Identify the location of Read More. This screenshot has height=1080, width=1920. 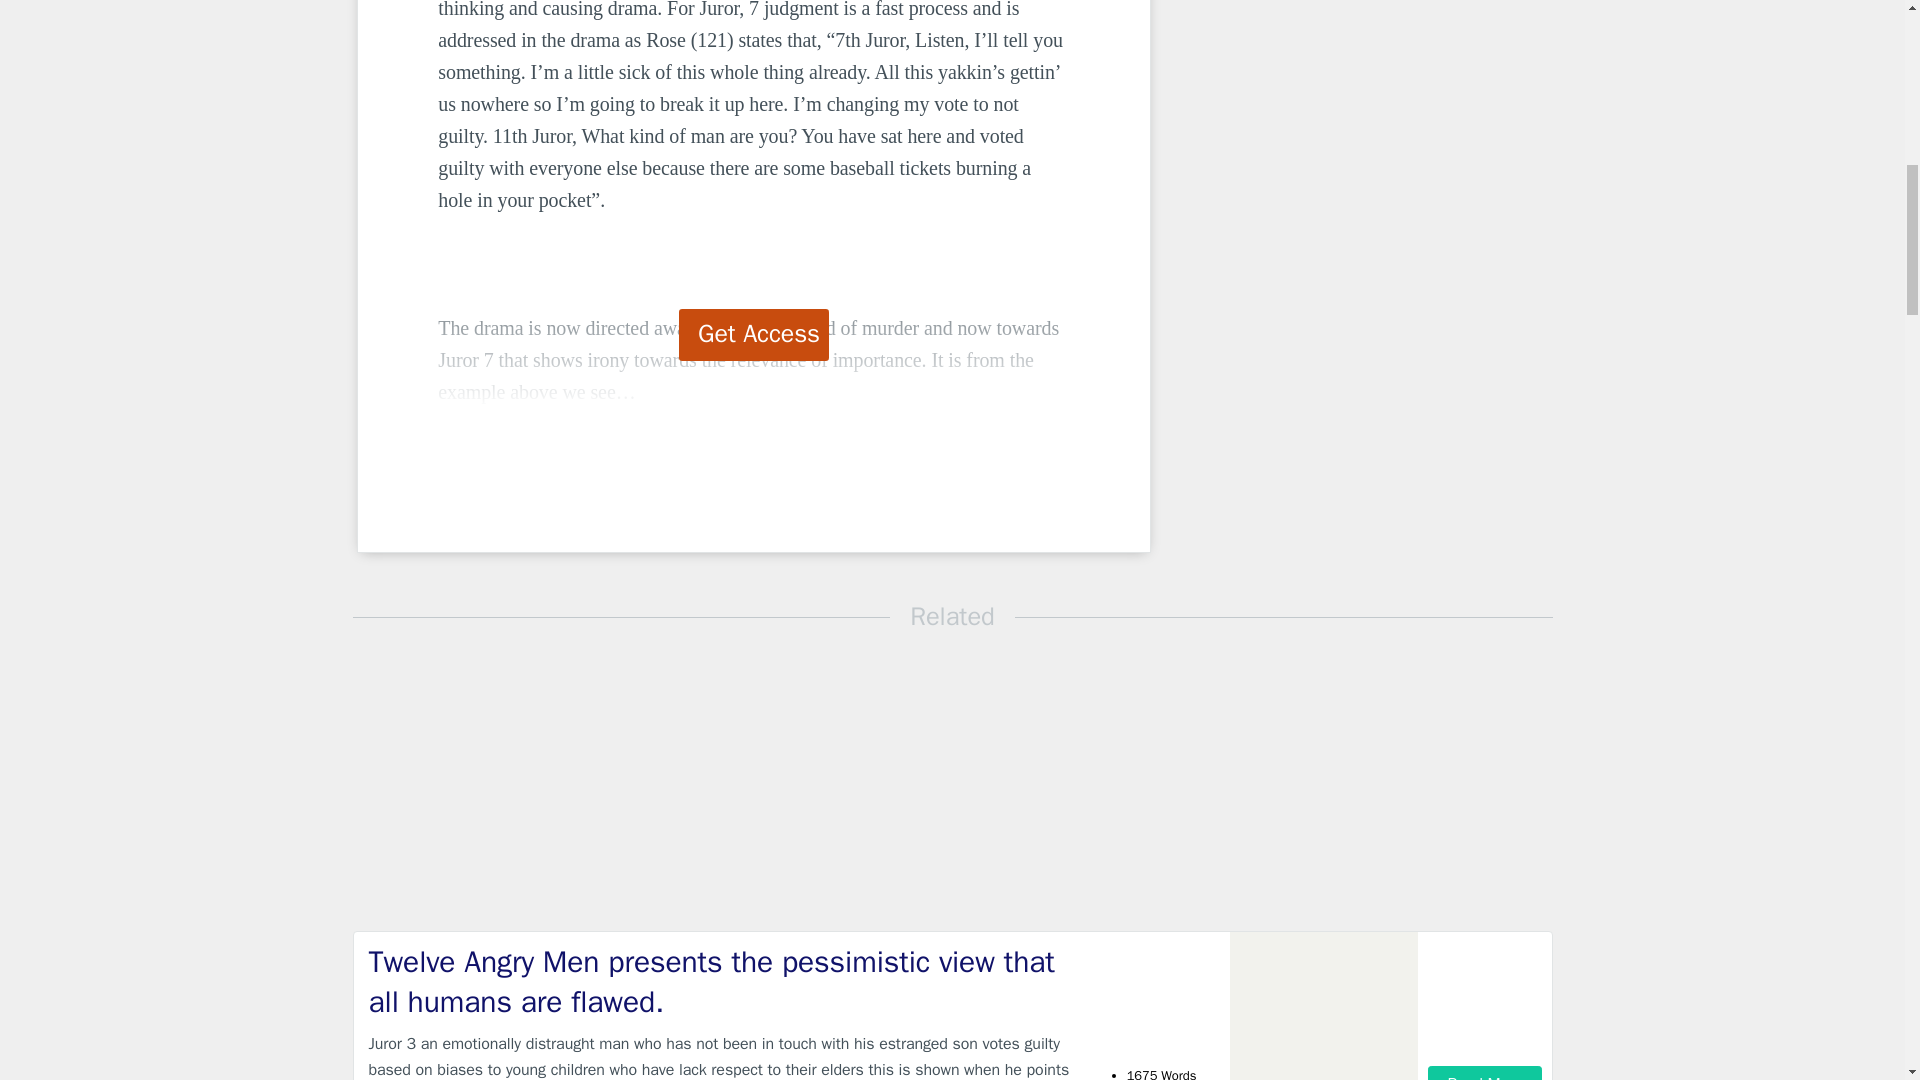
(1484, 1072).